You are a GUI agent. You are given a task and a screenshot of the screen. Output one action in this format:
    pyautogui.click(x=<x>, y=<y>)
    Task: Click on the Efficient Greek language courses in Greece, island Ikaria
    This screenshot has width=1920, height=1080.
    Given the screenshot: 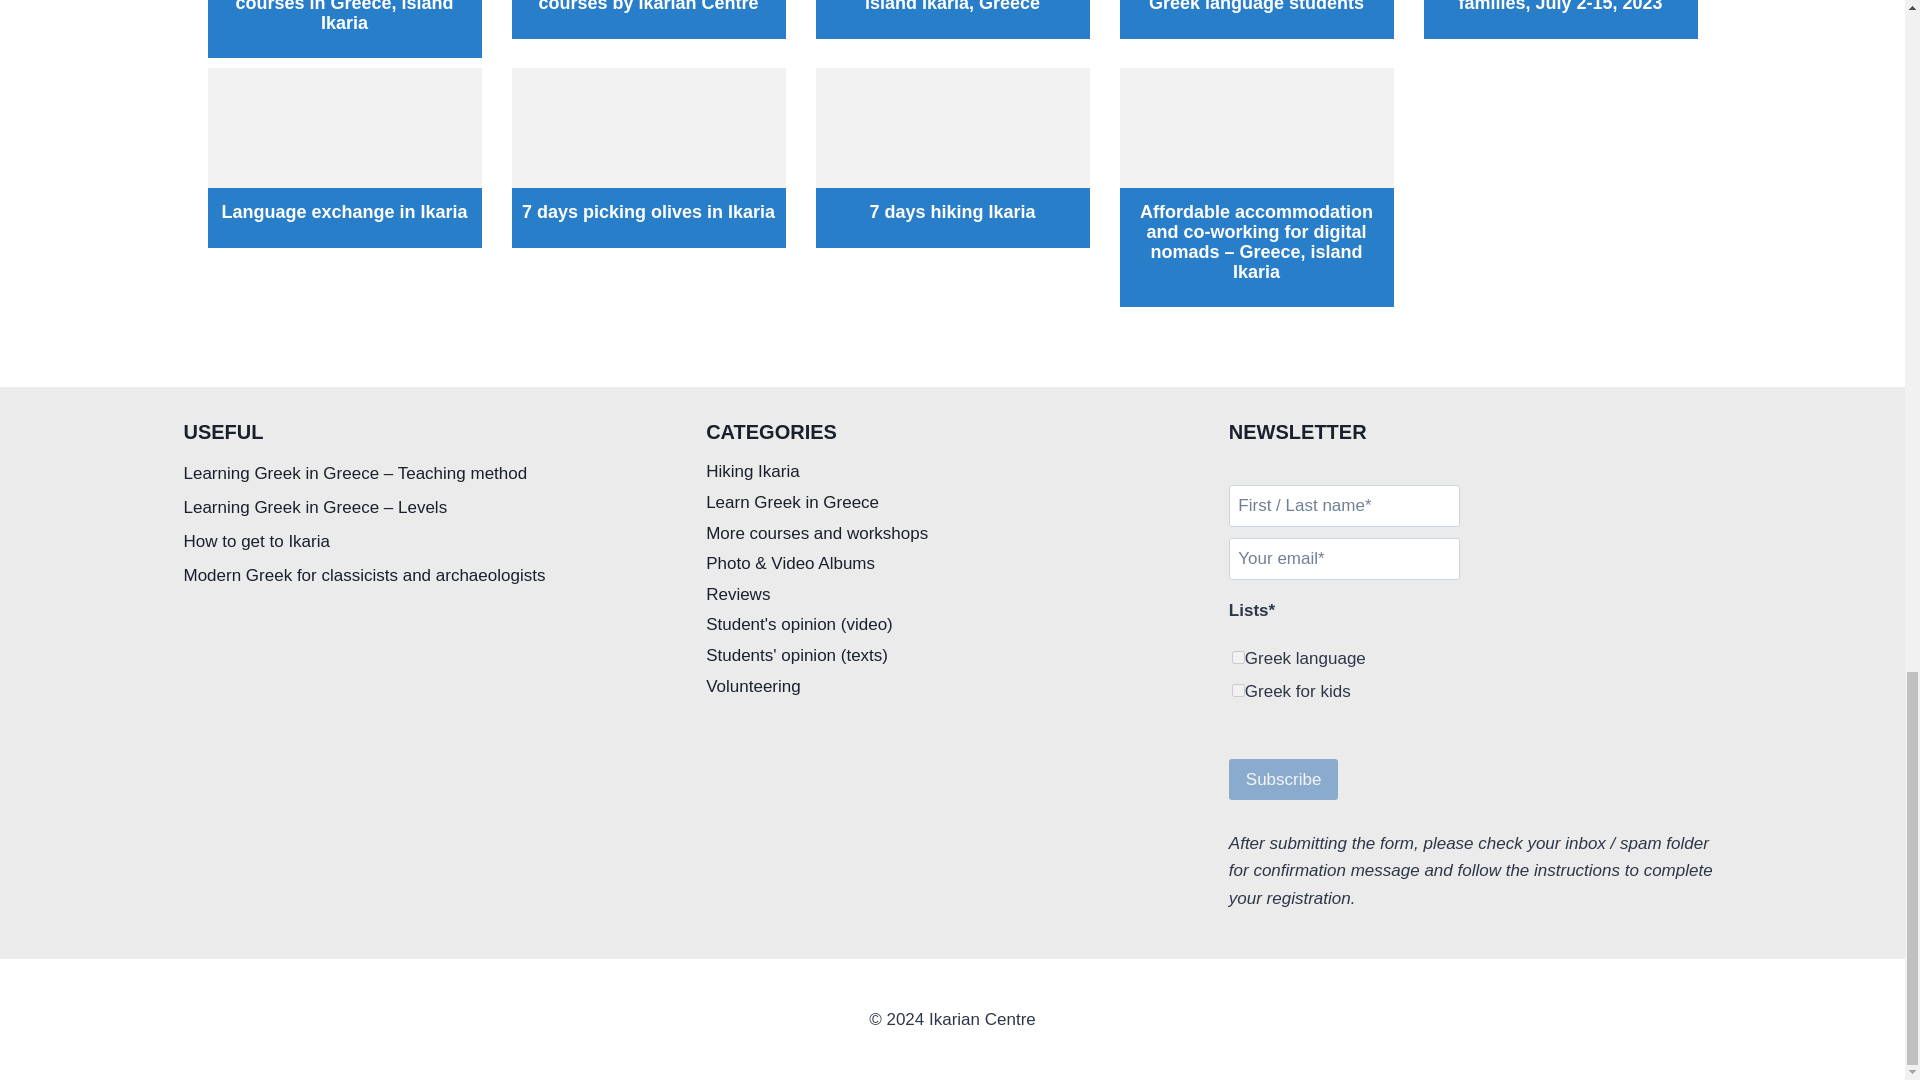 What is the action you would take?
    pyautogui.click(x=344, y=16)
    